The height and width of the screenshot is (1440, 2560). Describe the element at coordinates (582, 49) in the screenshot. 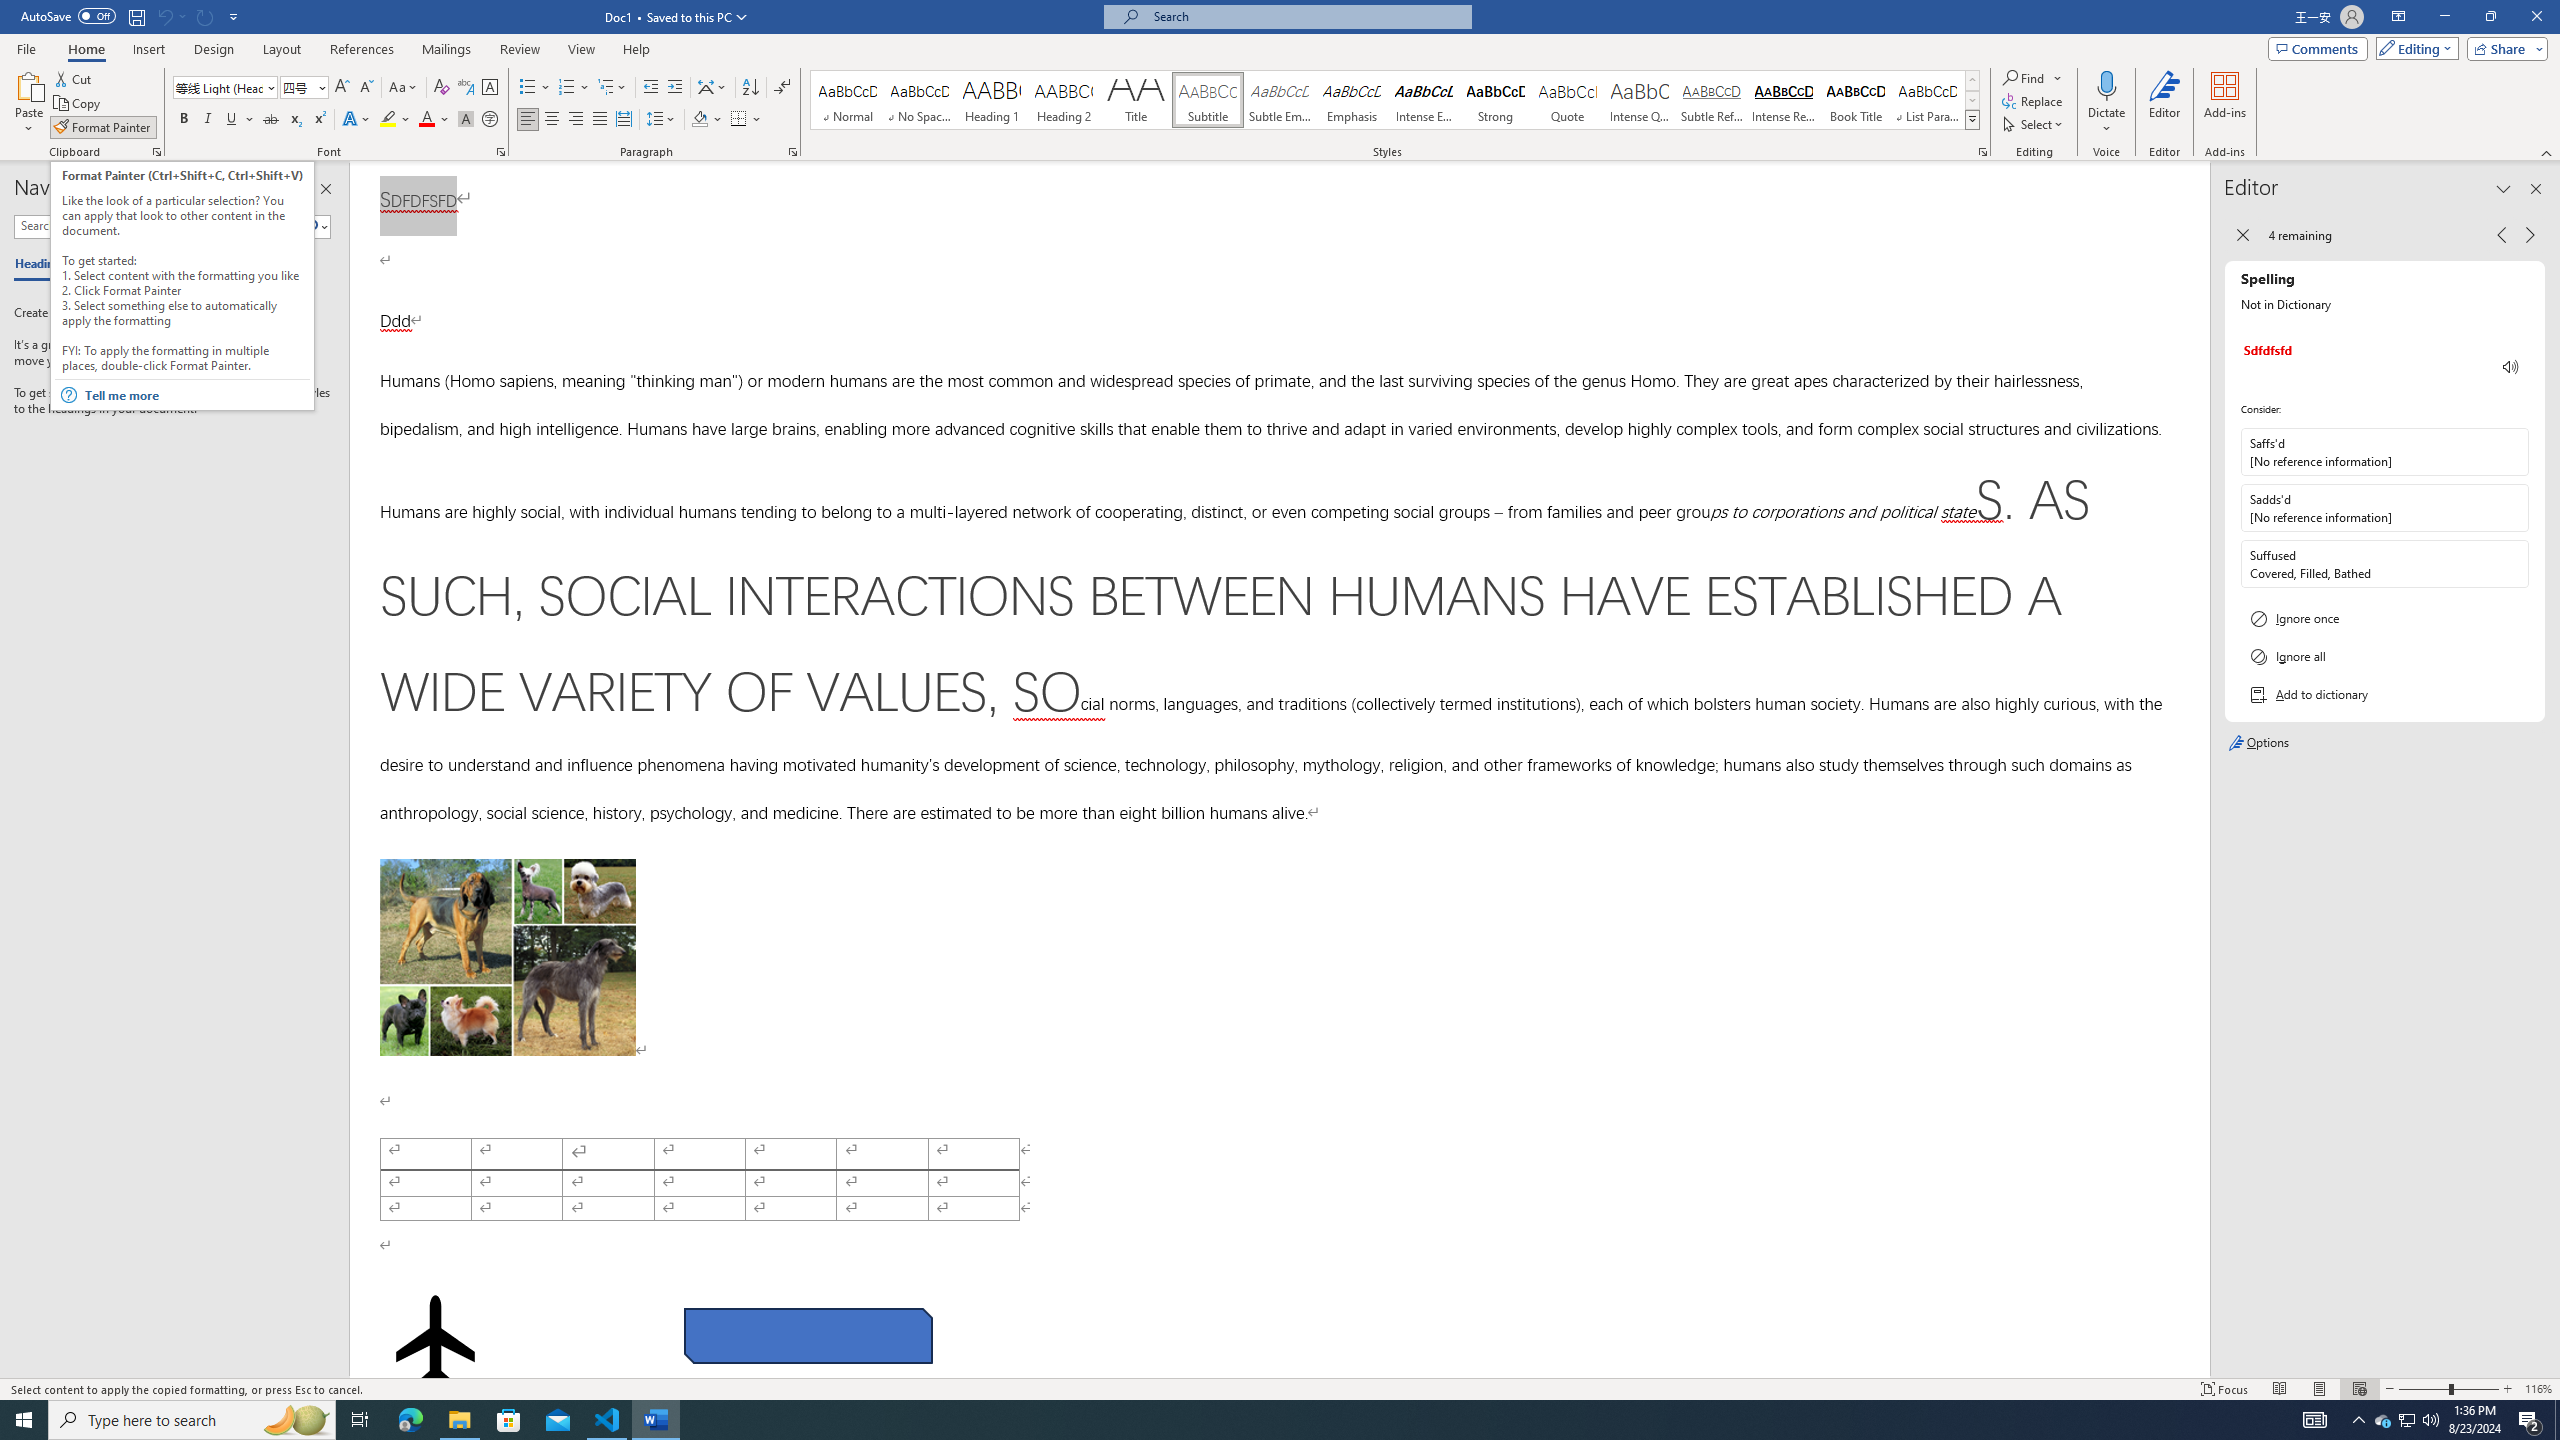

I see `View` at that location.